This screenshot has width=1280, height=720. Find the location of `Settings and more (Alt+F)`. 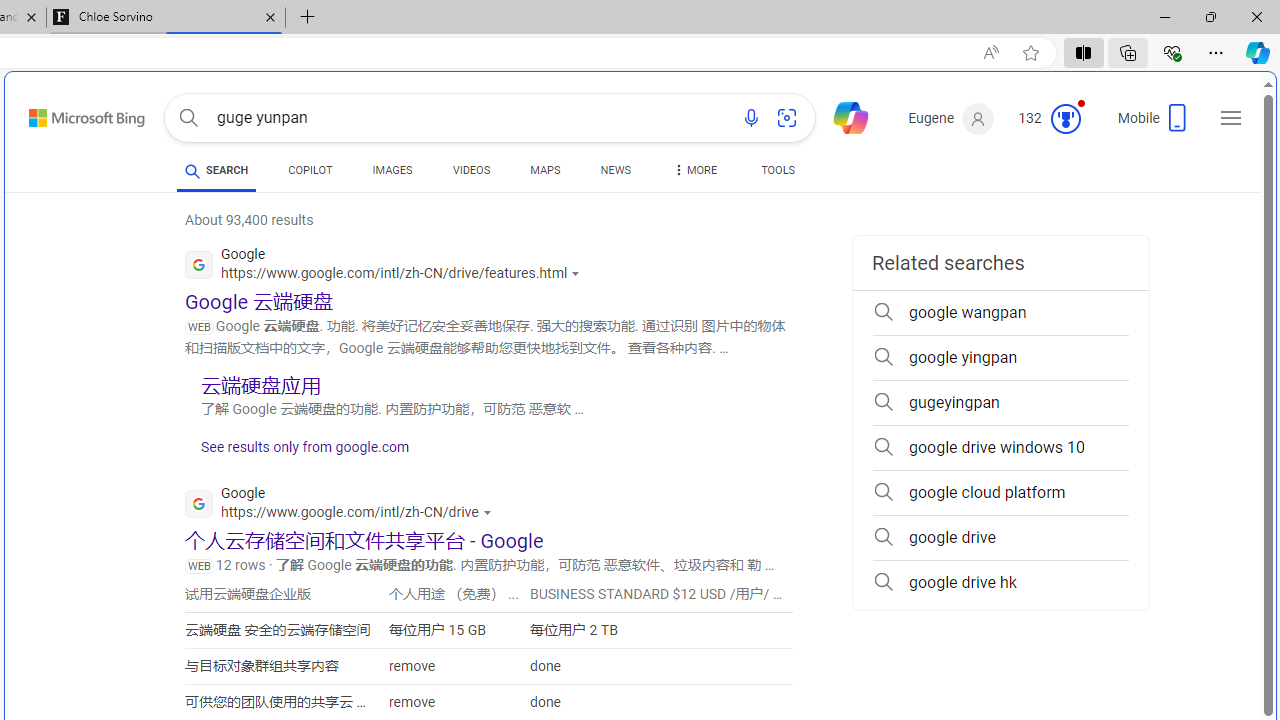

Settings and more (Alt+F) is located at coordinates (1216, 52).